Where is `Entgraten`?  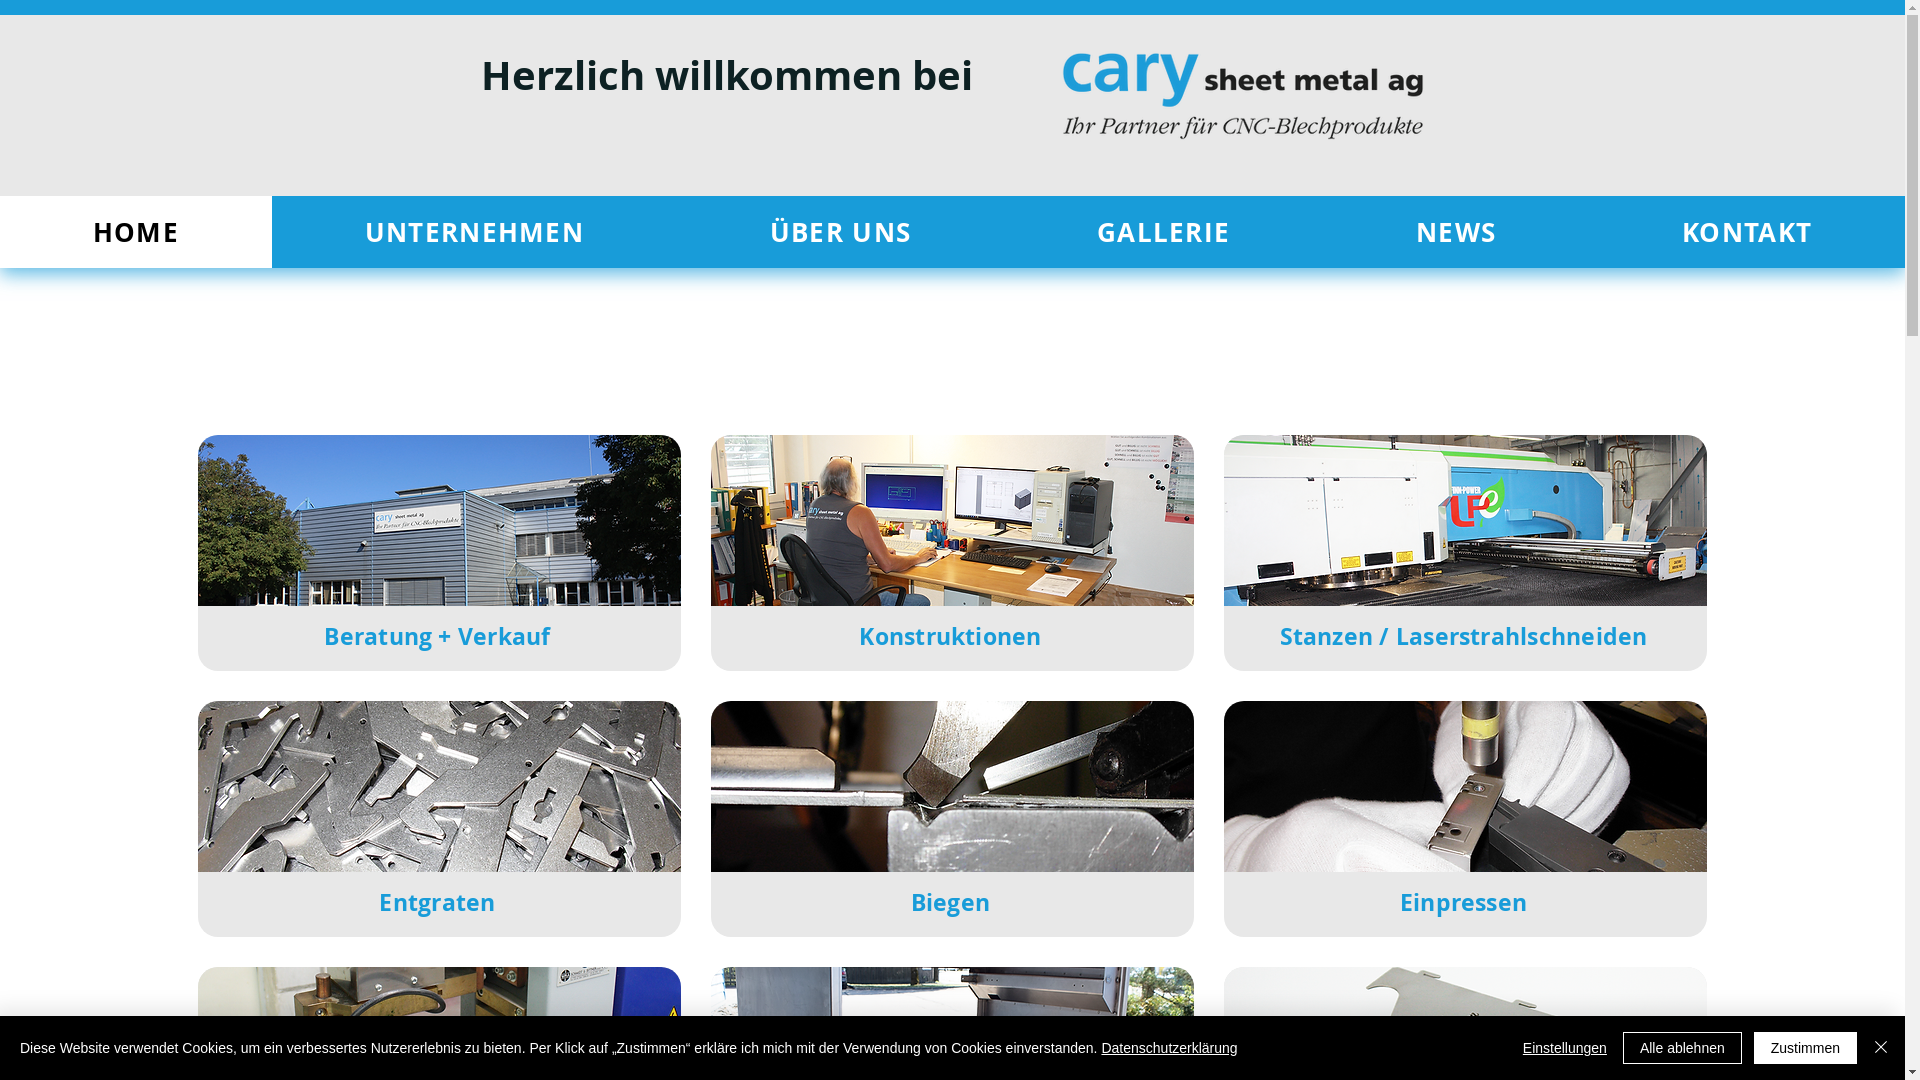
Entgraten is located at coordinates (437, 902).